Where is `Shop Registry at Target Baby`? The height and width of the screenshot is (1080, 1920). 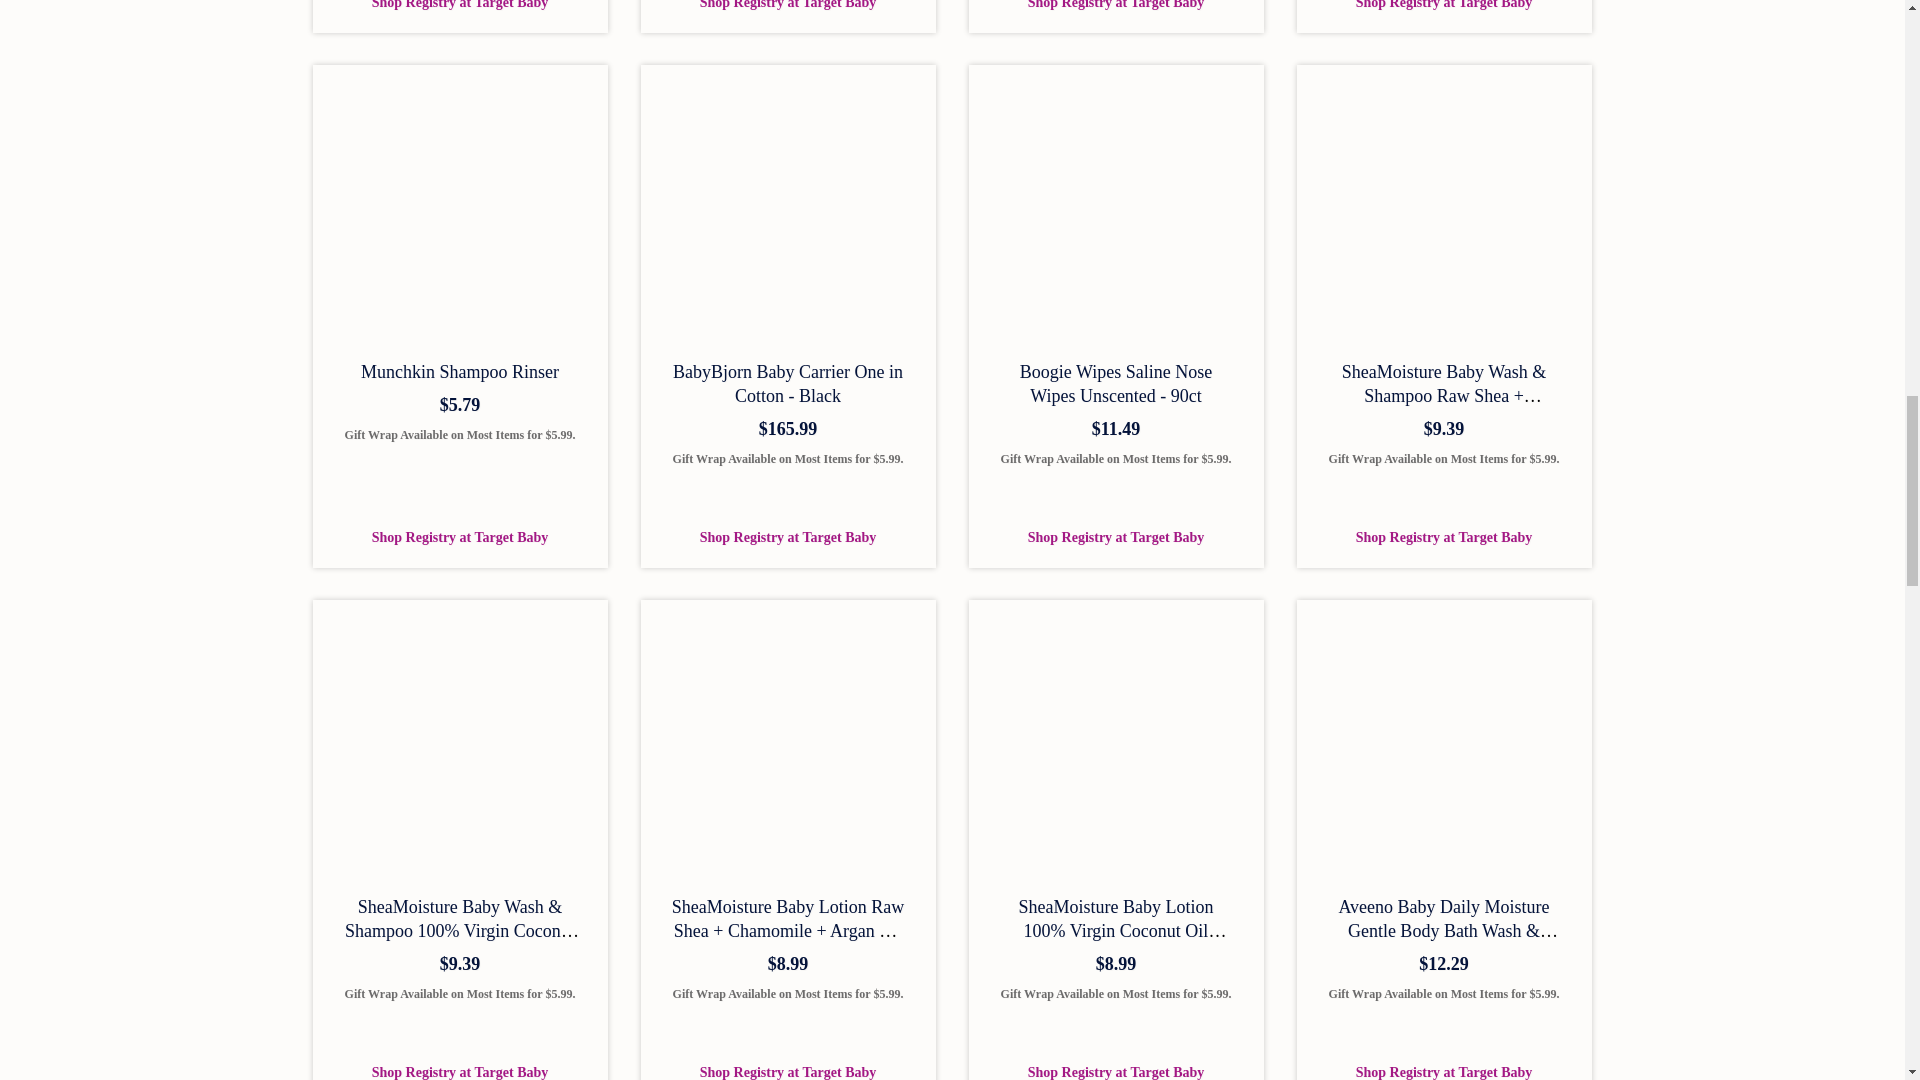
Shop Registry at Target Baby is located at coordinates (460, 5).